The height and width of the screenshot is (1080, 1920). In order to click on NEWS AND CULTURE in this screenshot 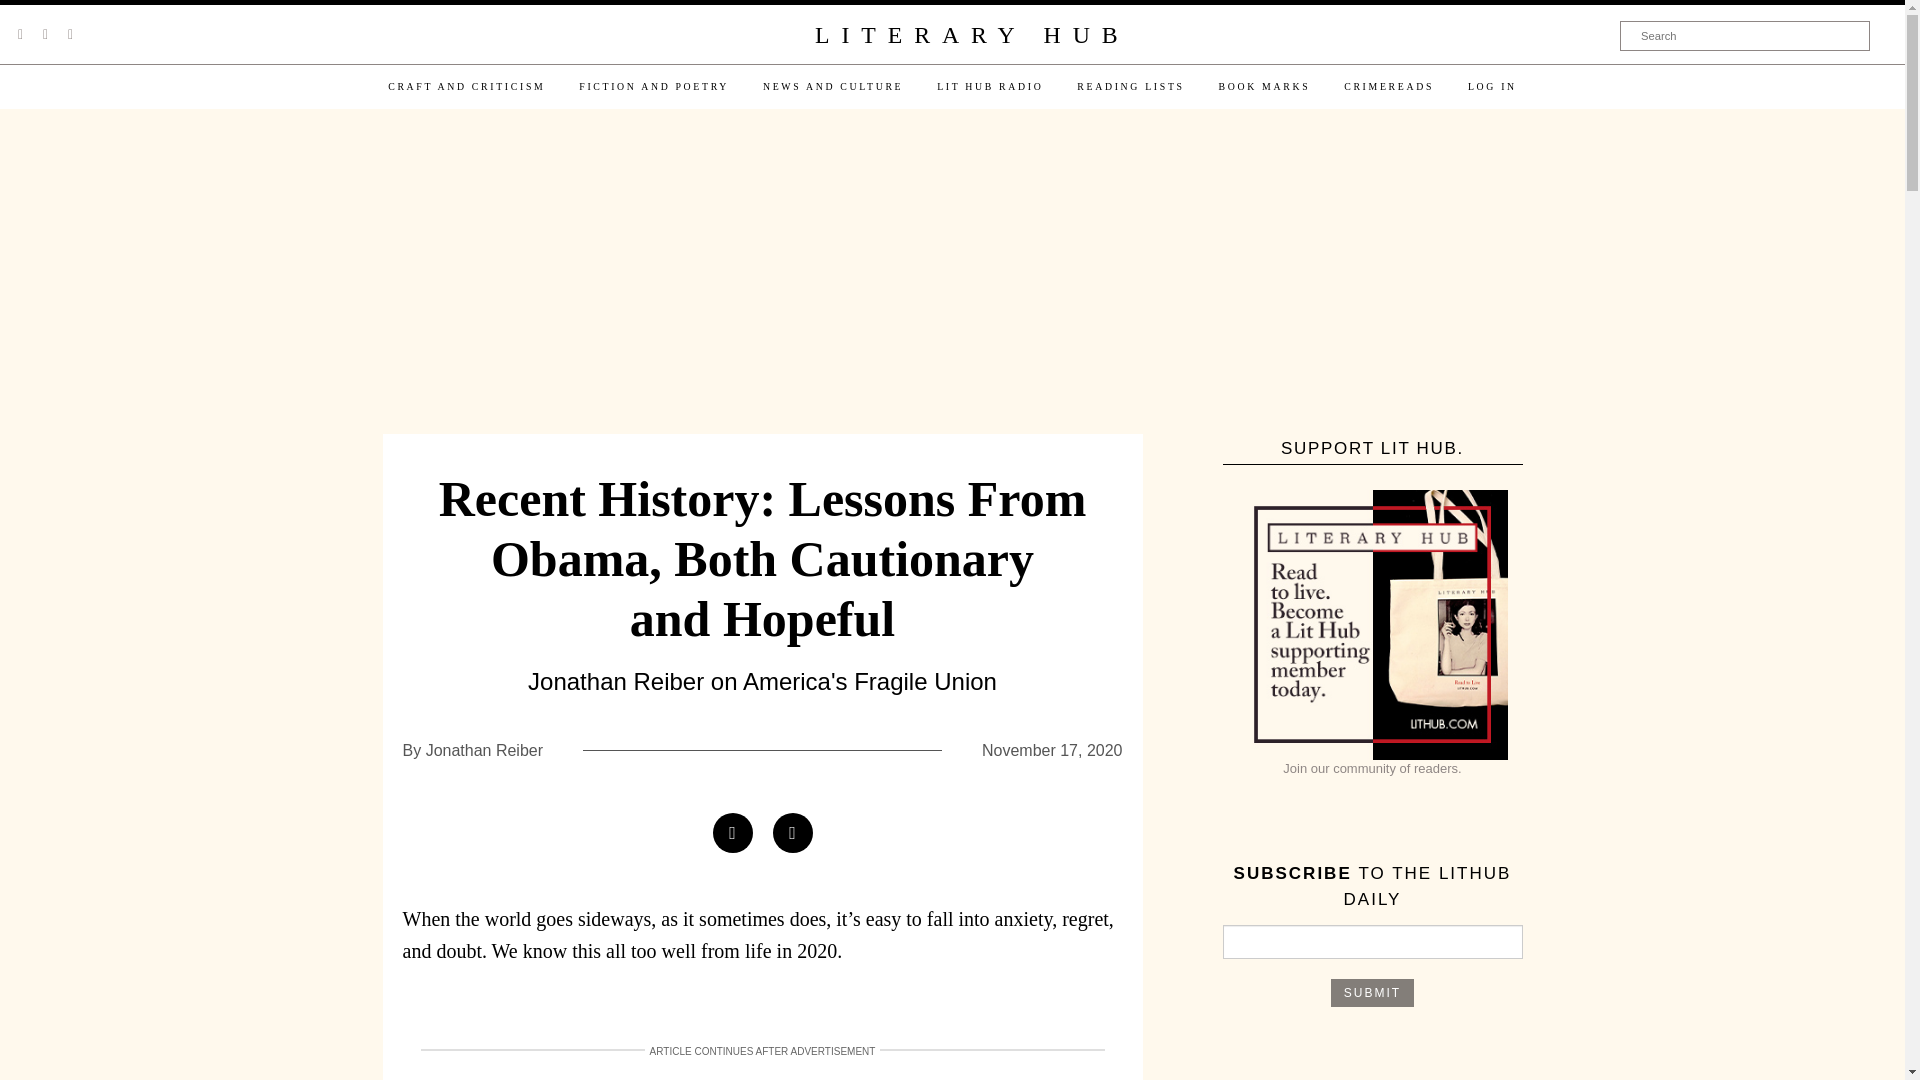, I will do `click(832, 86)`.